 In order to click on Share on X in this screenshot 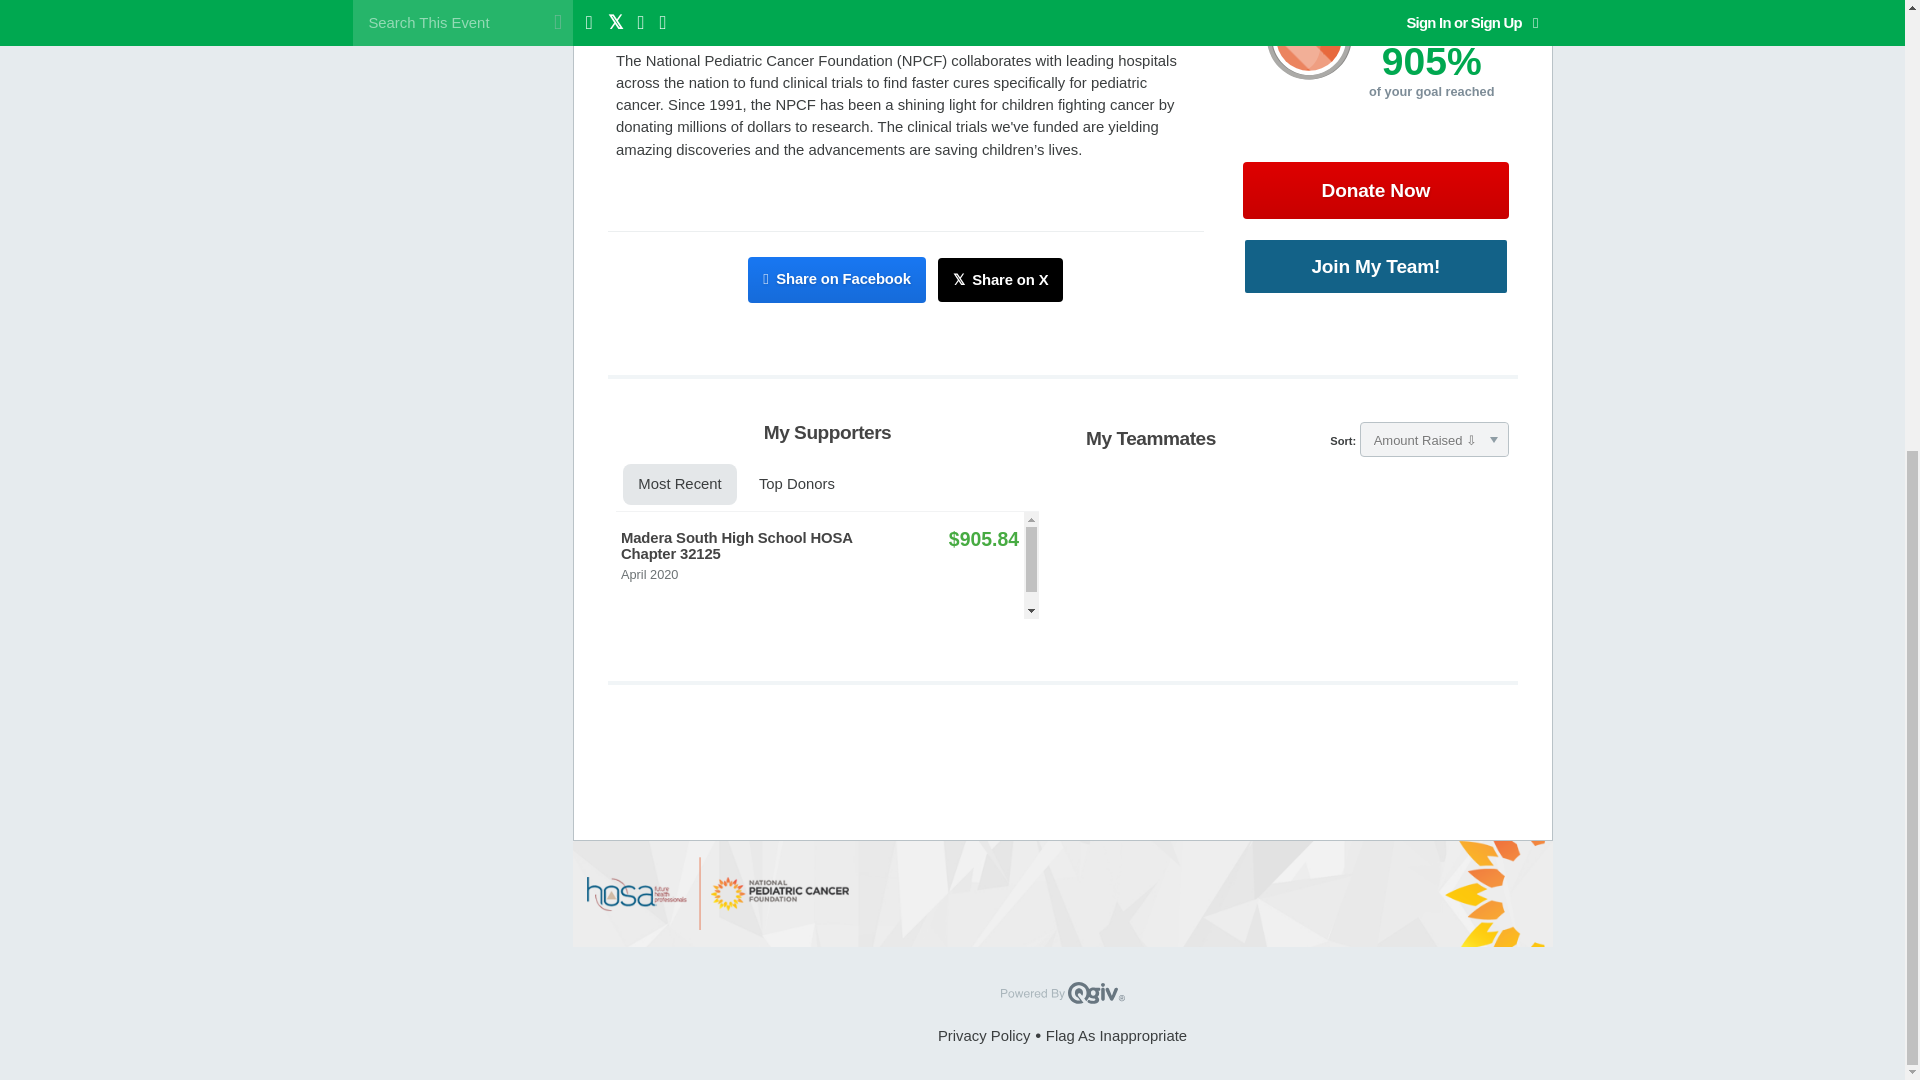, I will do `click(1000, 280)`.